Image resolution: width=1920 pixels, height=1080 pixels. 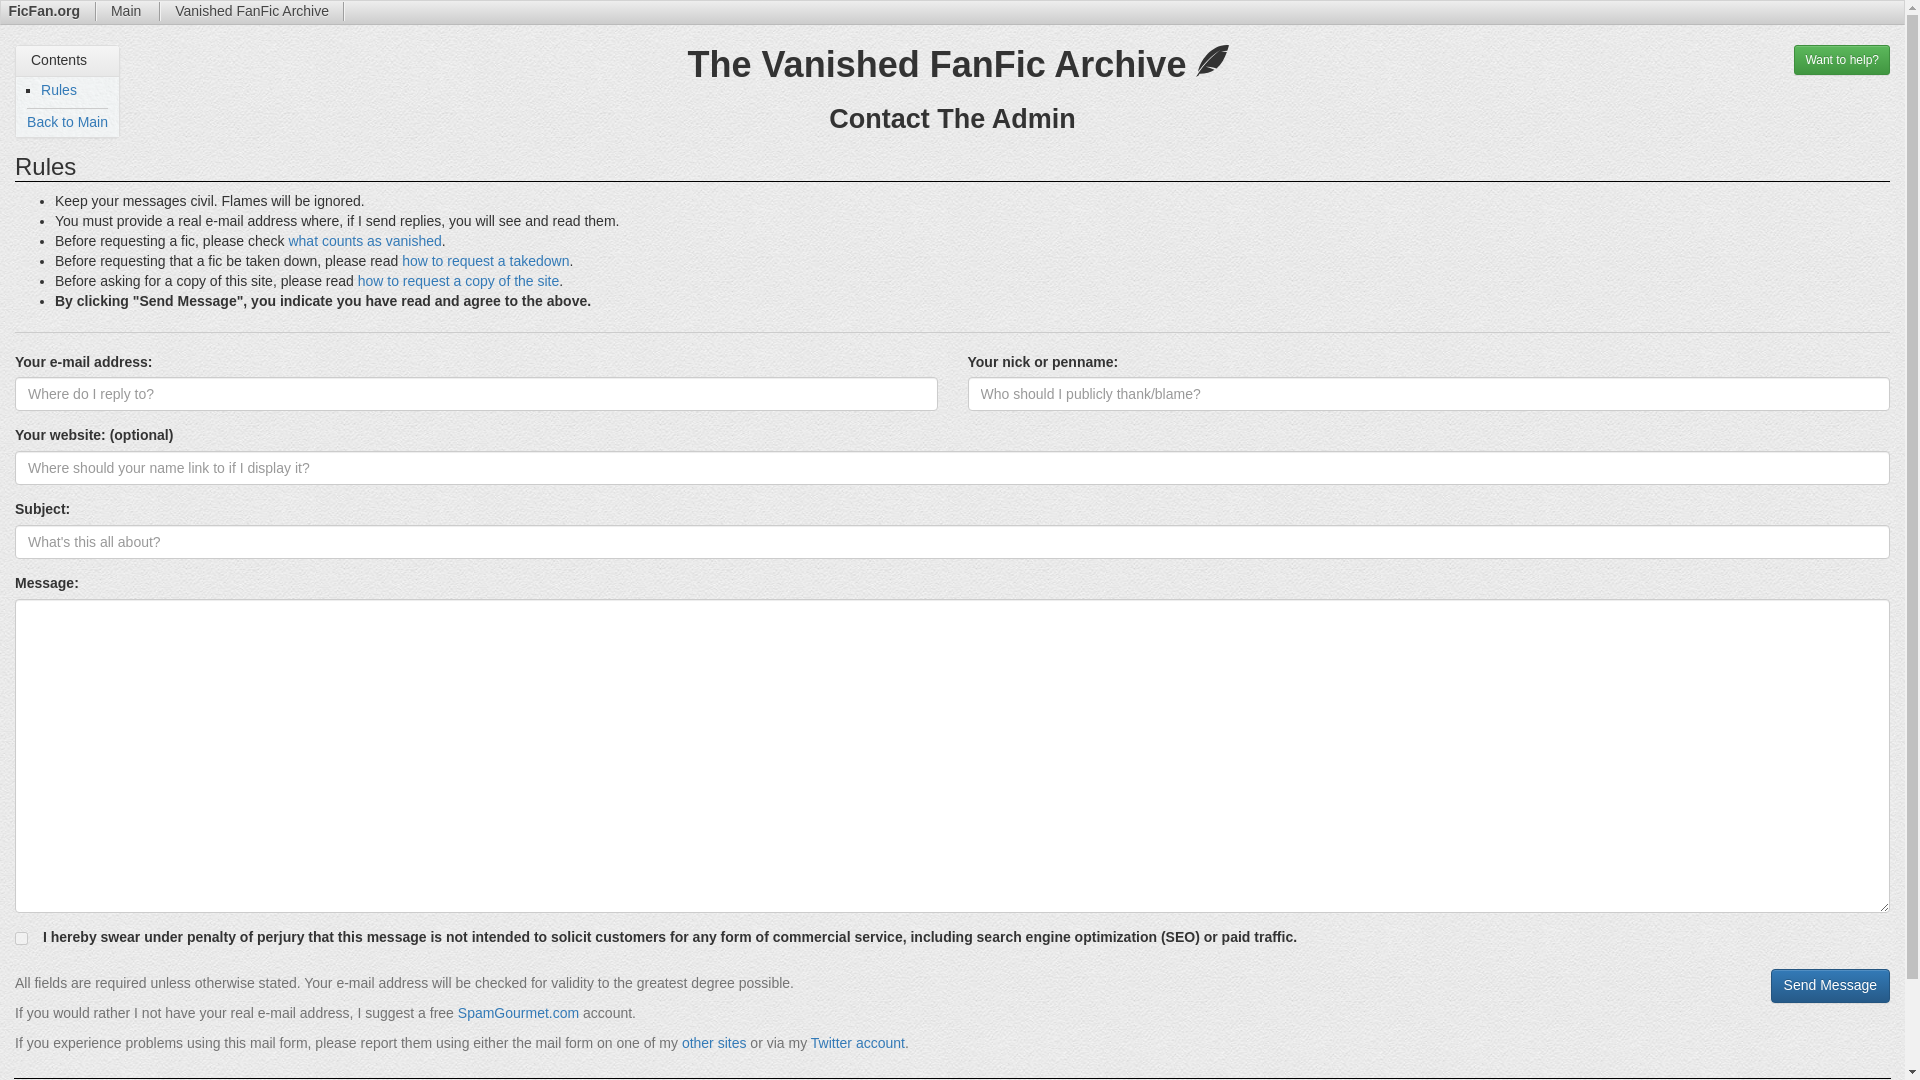 What do you see at coordinates (58, 90) in the screenshot?
I see `Rules` at bounding box center [58, 90].